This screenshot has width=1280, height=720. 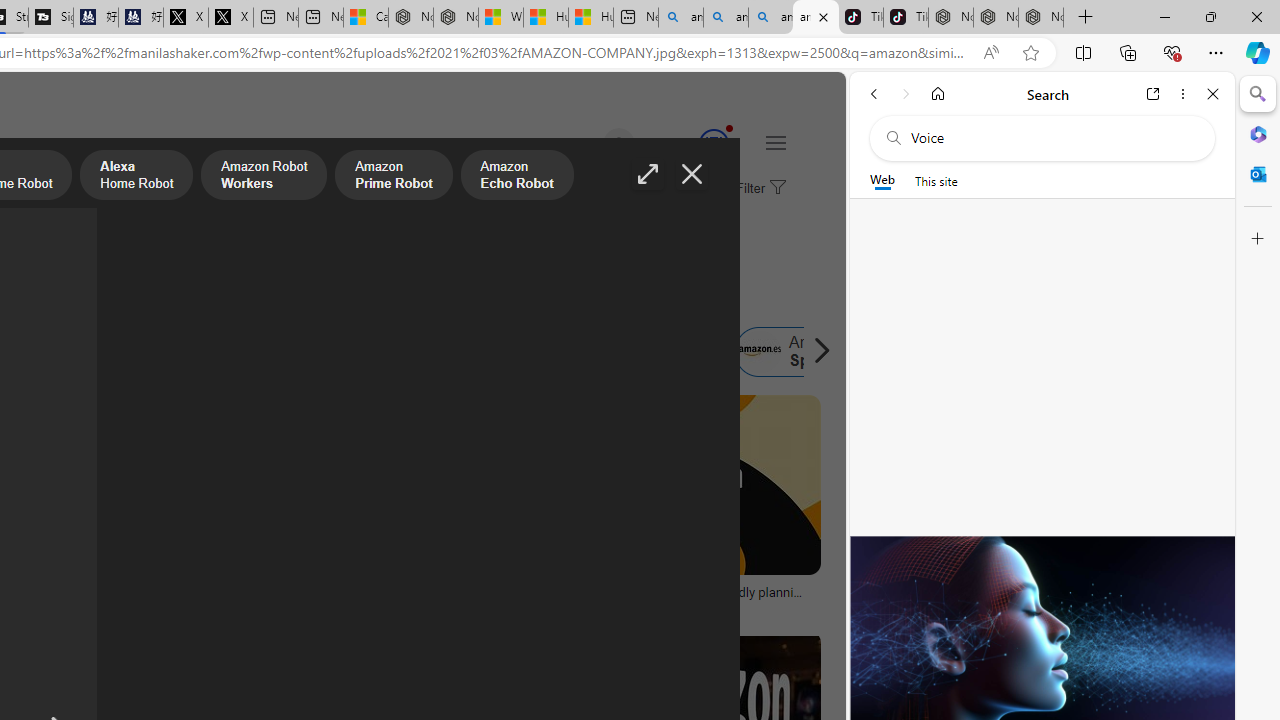 What do you see at coordinates (991, 53) in the screenshot?
I see `Read aloud this page (Ctrl+Shift+U)` at bounding box center [991, 53].